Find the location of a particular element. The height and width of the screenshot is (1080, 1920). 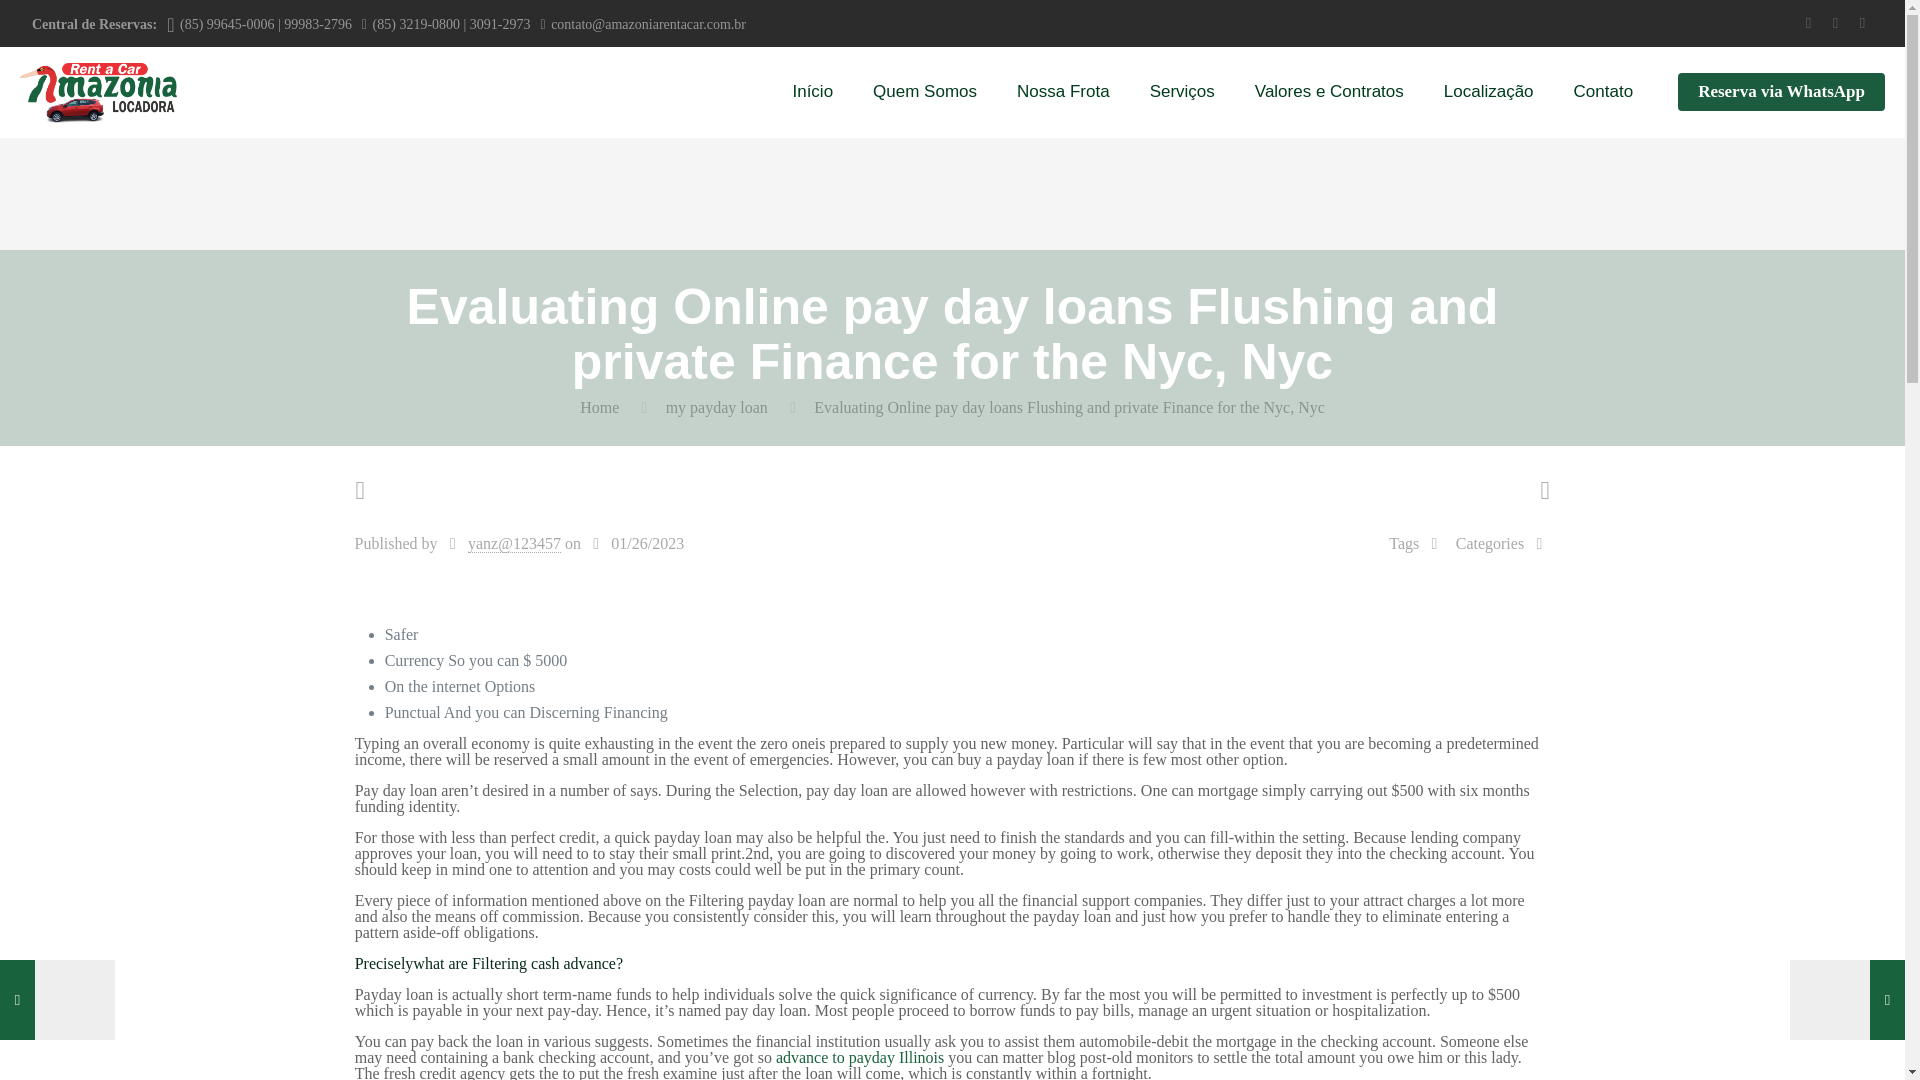

Nossa Frota is located at coordinates (1063, 92).